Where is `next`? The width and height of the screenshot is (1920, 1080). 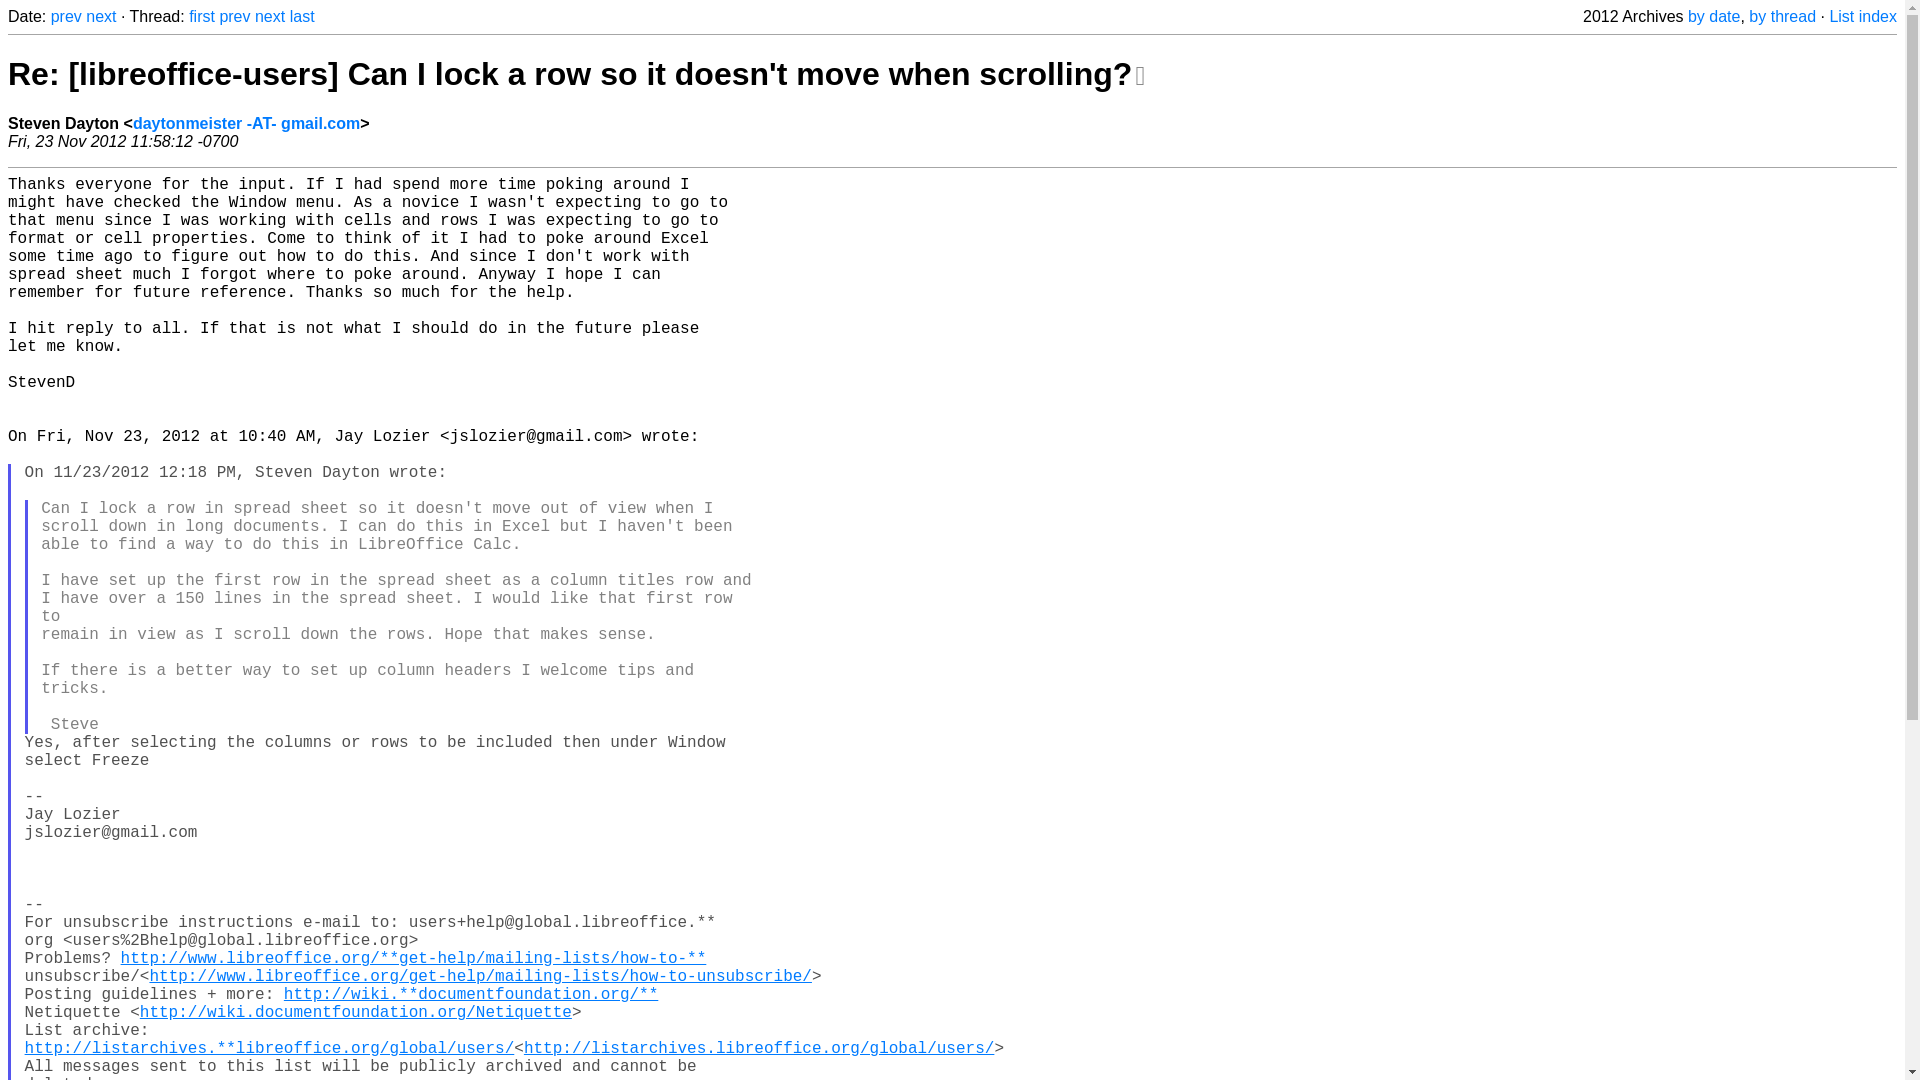 next is located at coordinates (270, 16).